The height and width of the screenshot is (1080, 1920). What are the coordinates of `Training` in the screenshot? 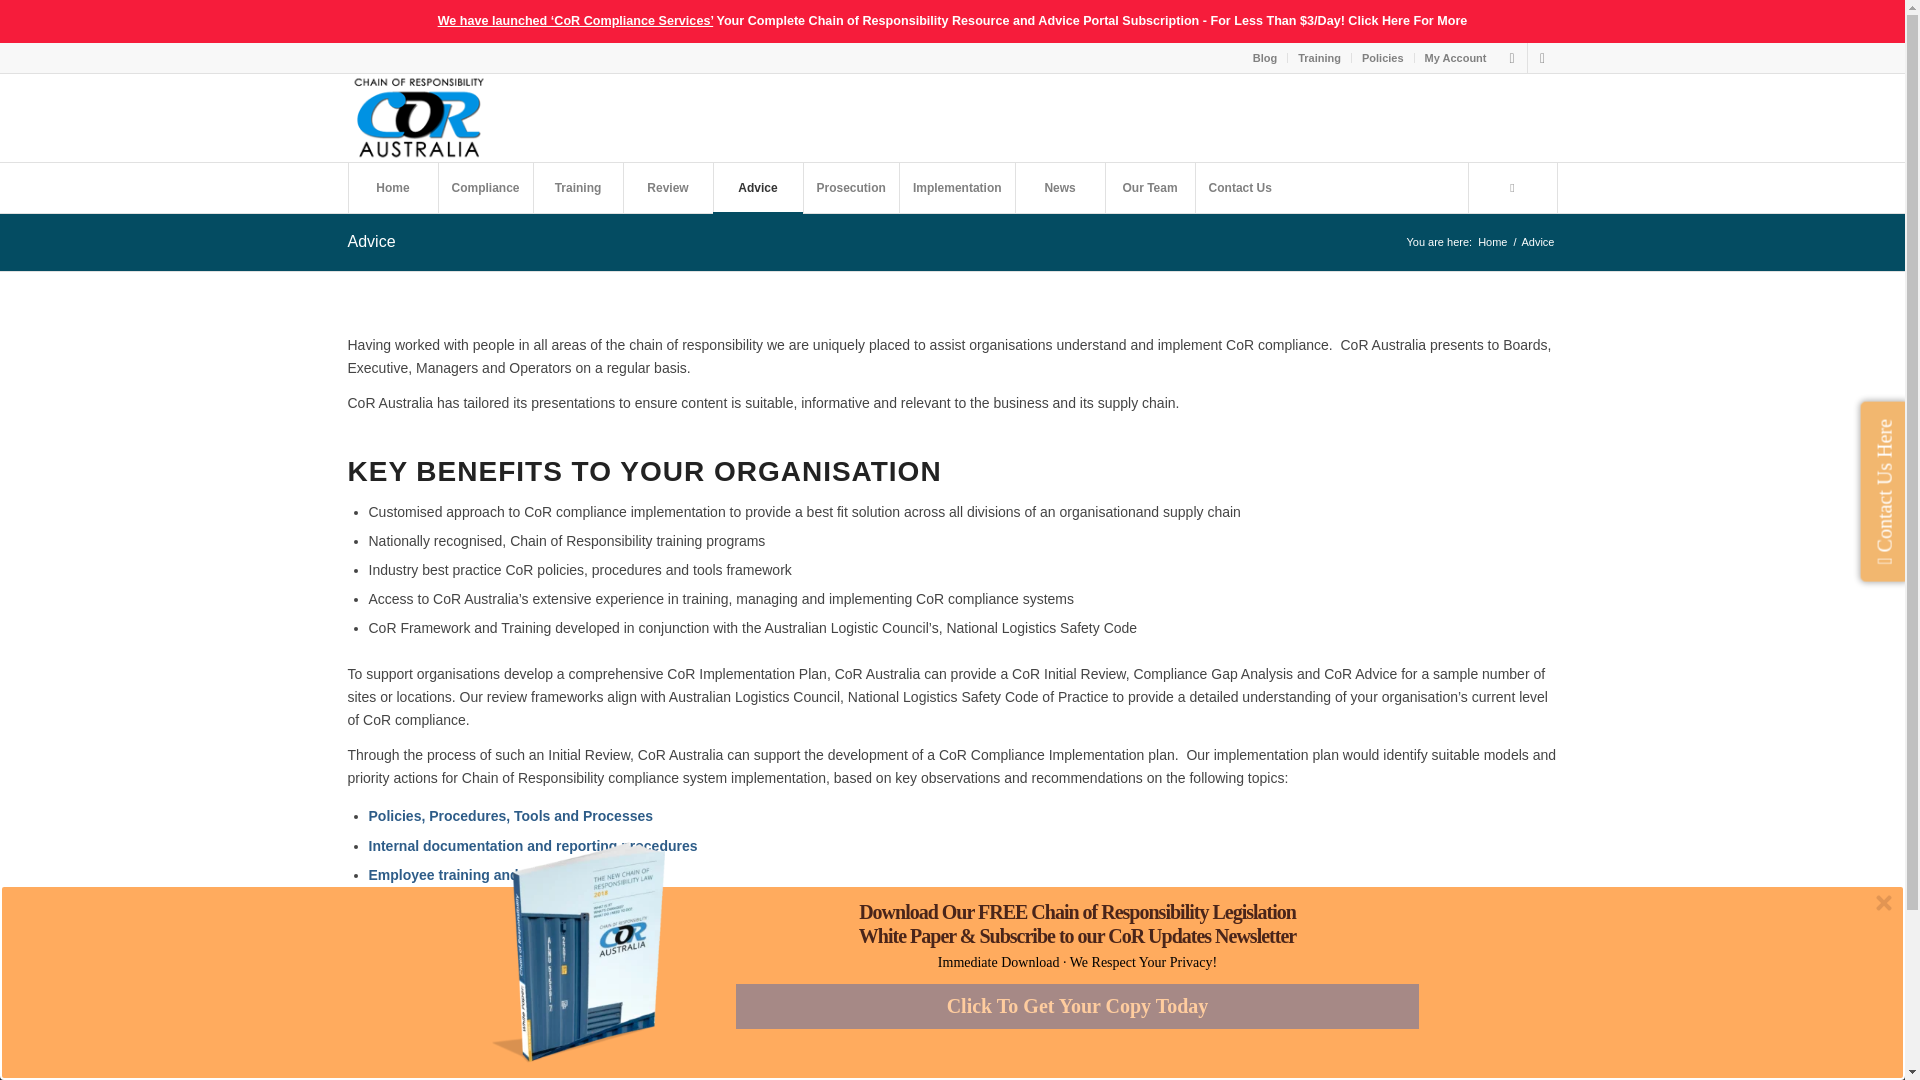 It's located at (1318, 58).